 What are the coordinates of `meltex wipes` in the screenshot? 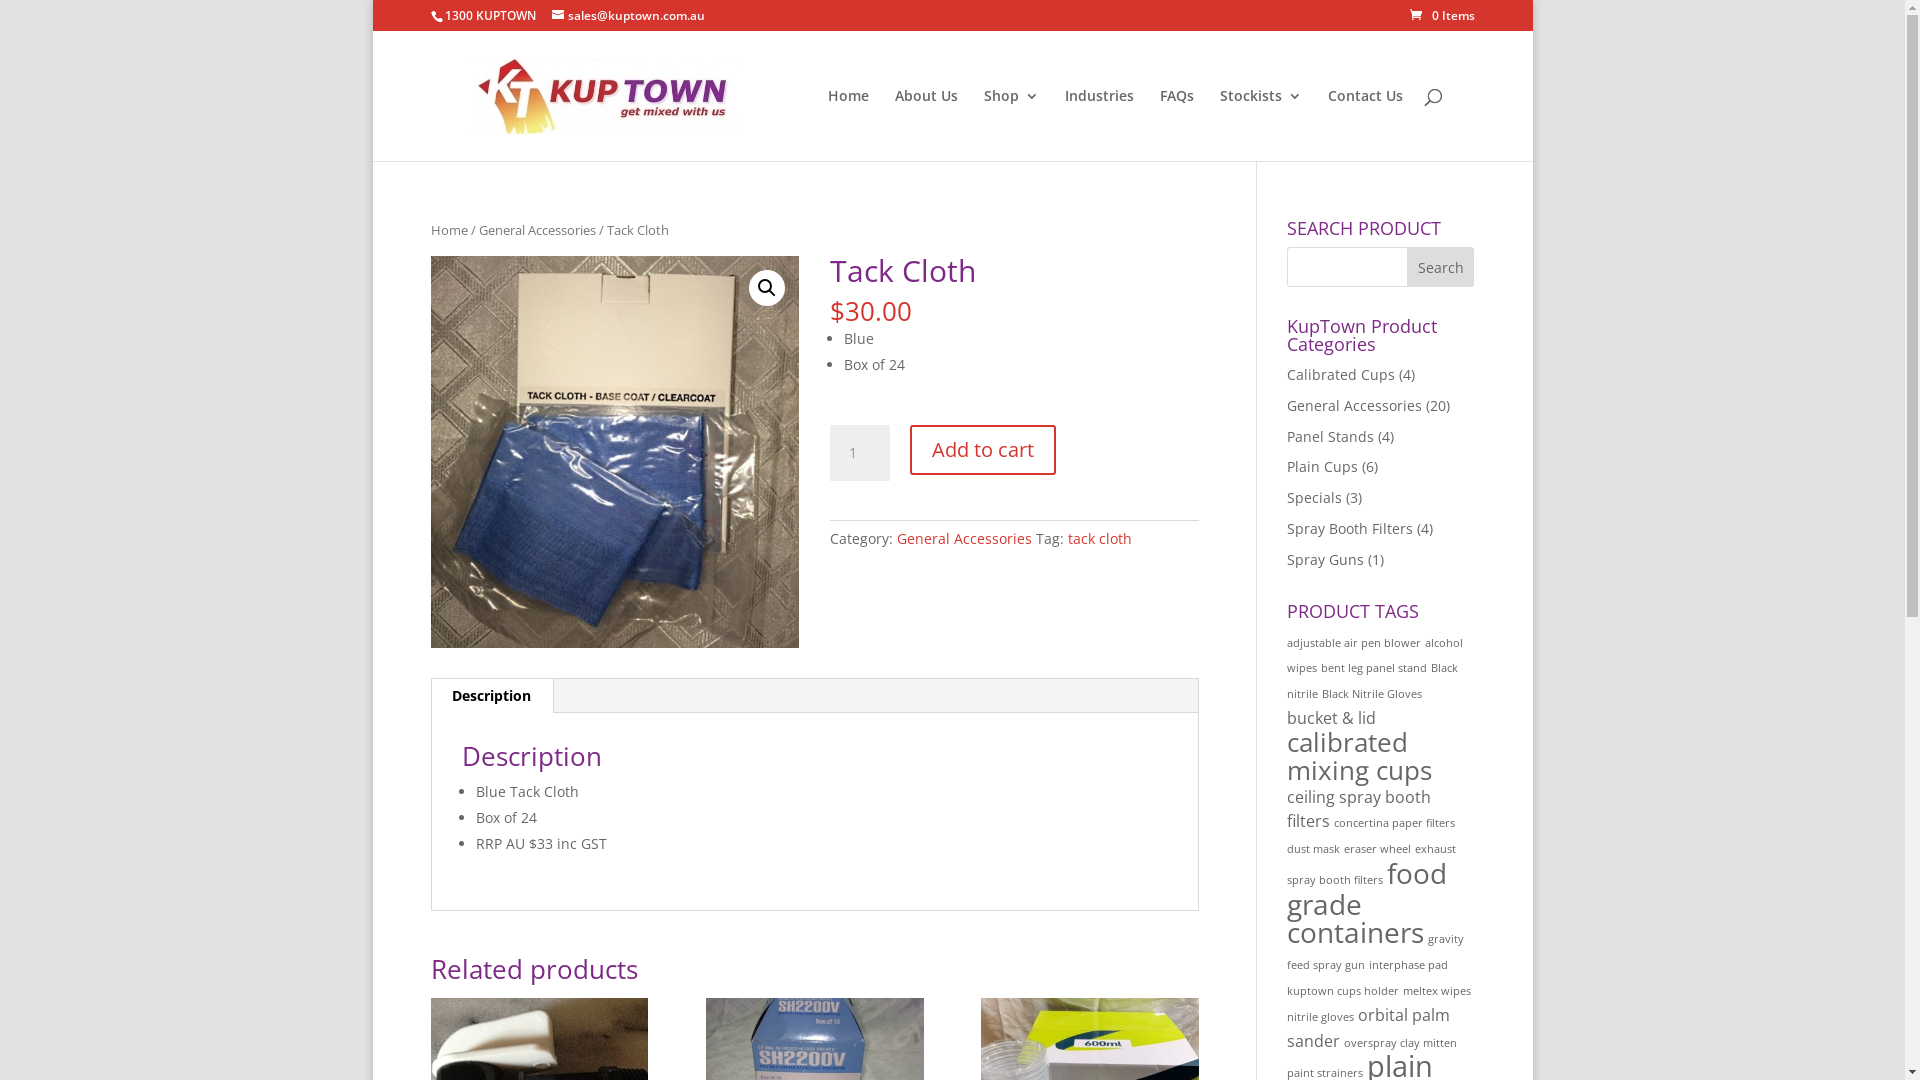 It's located at (1437, 991).